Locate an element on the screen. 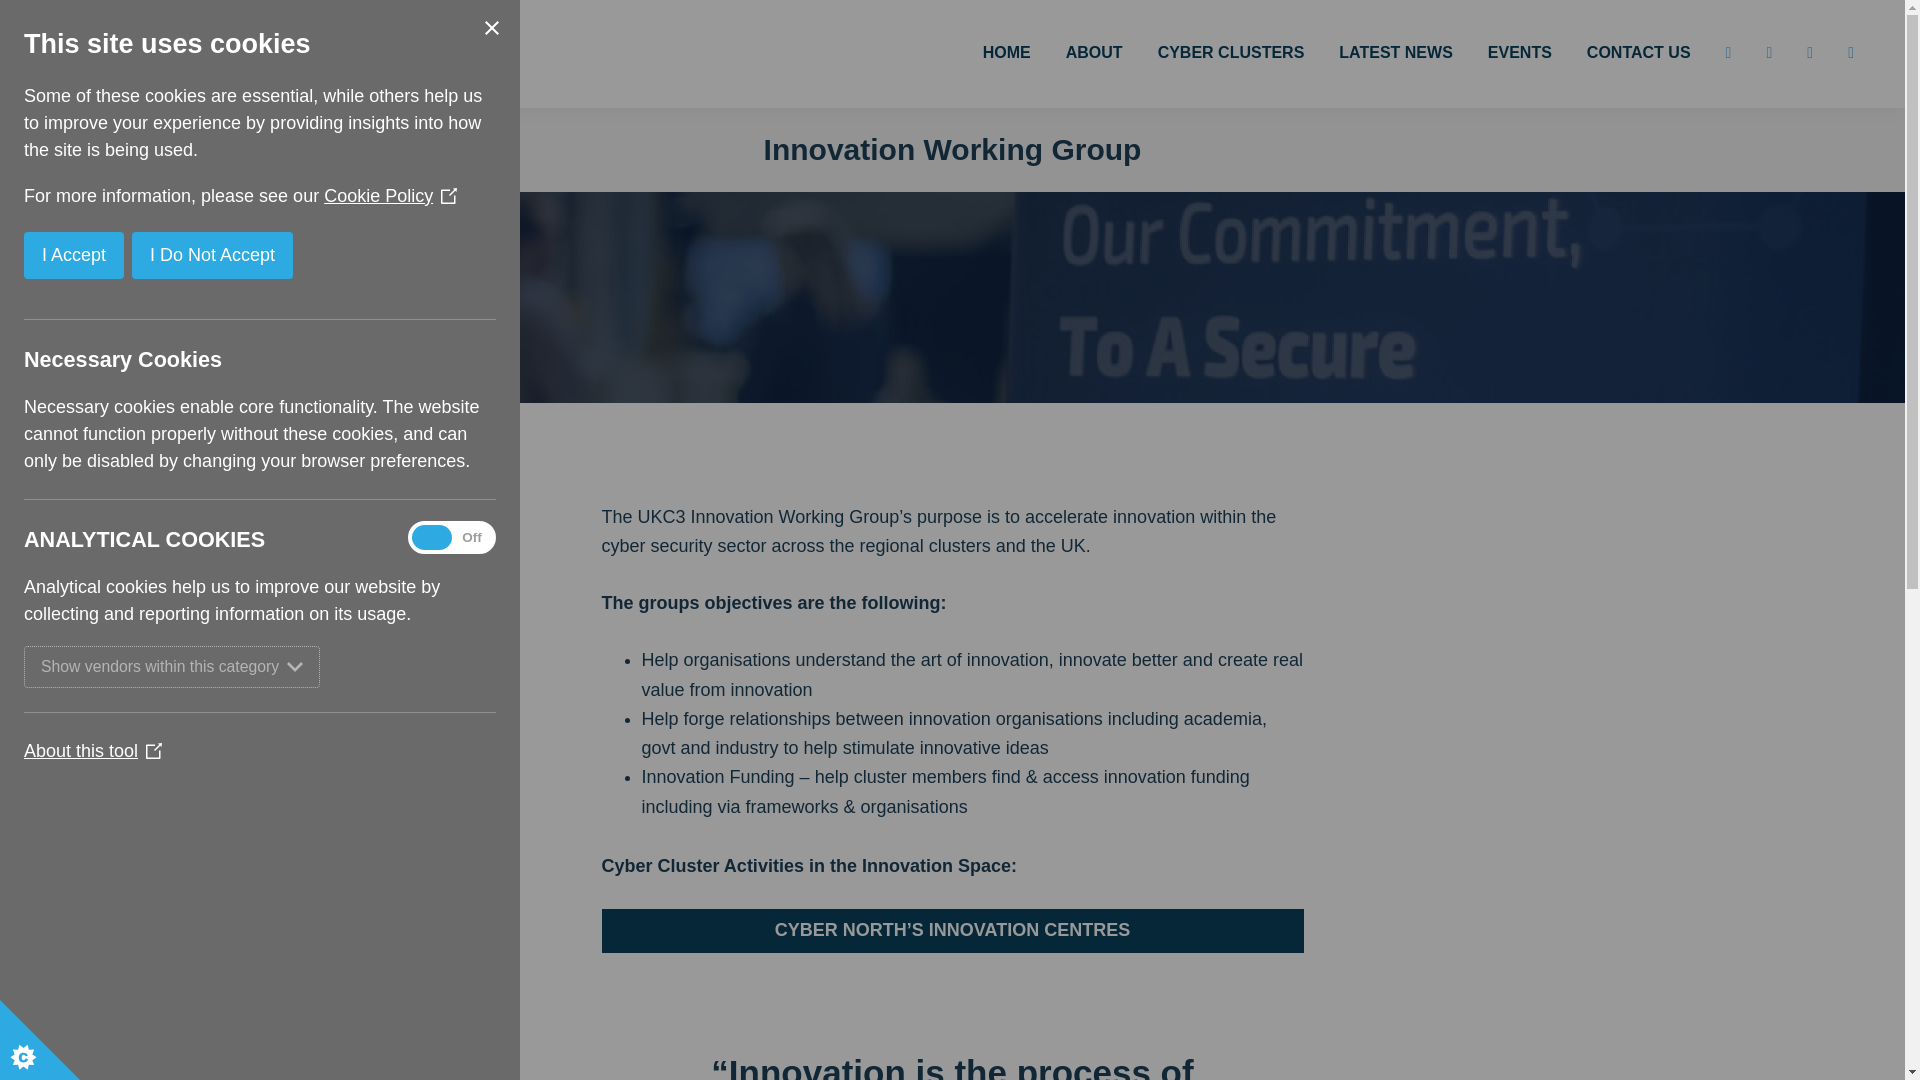 Image resolution: width=1920 pixels, height=1080 pixels. EVENTS is located at coordinates (1519, 53).